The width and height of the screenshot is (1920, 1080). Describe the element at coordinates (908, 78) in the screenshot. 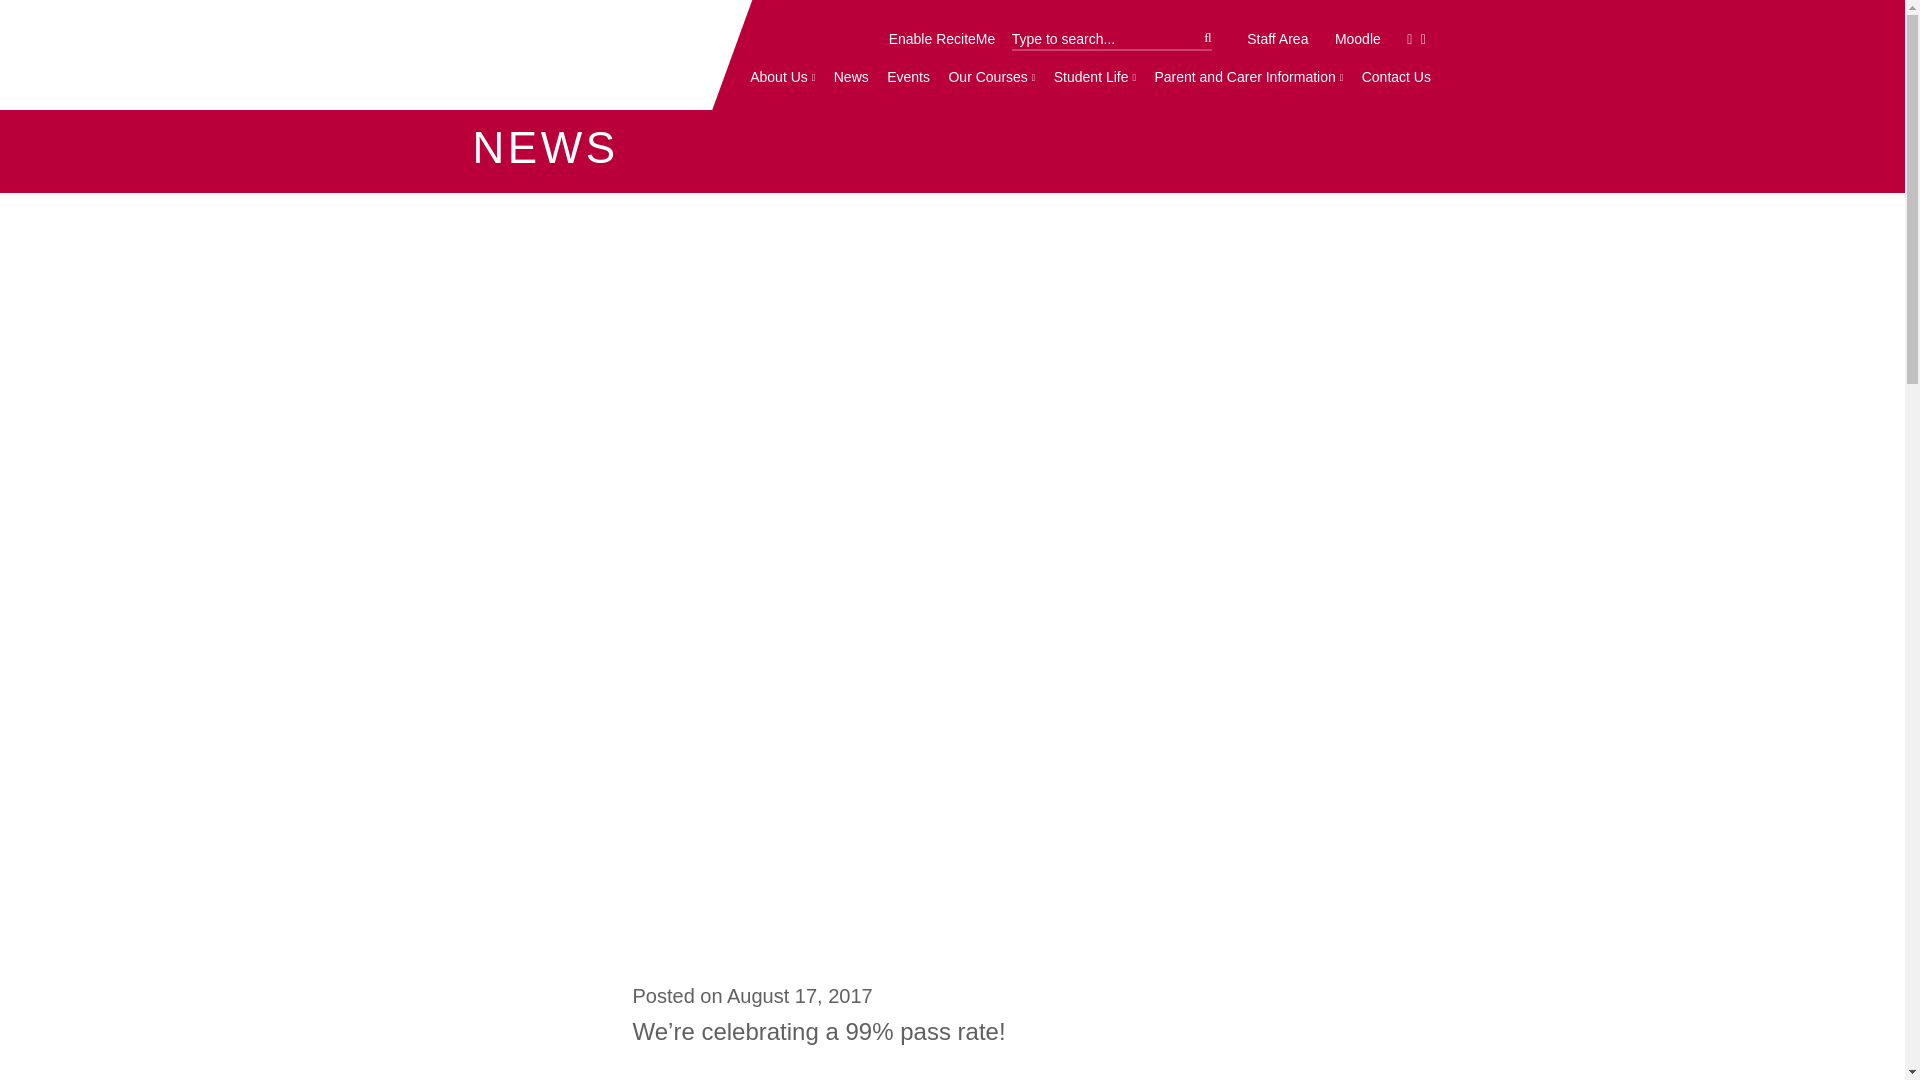

I see `Events` at that location.